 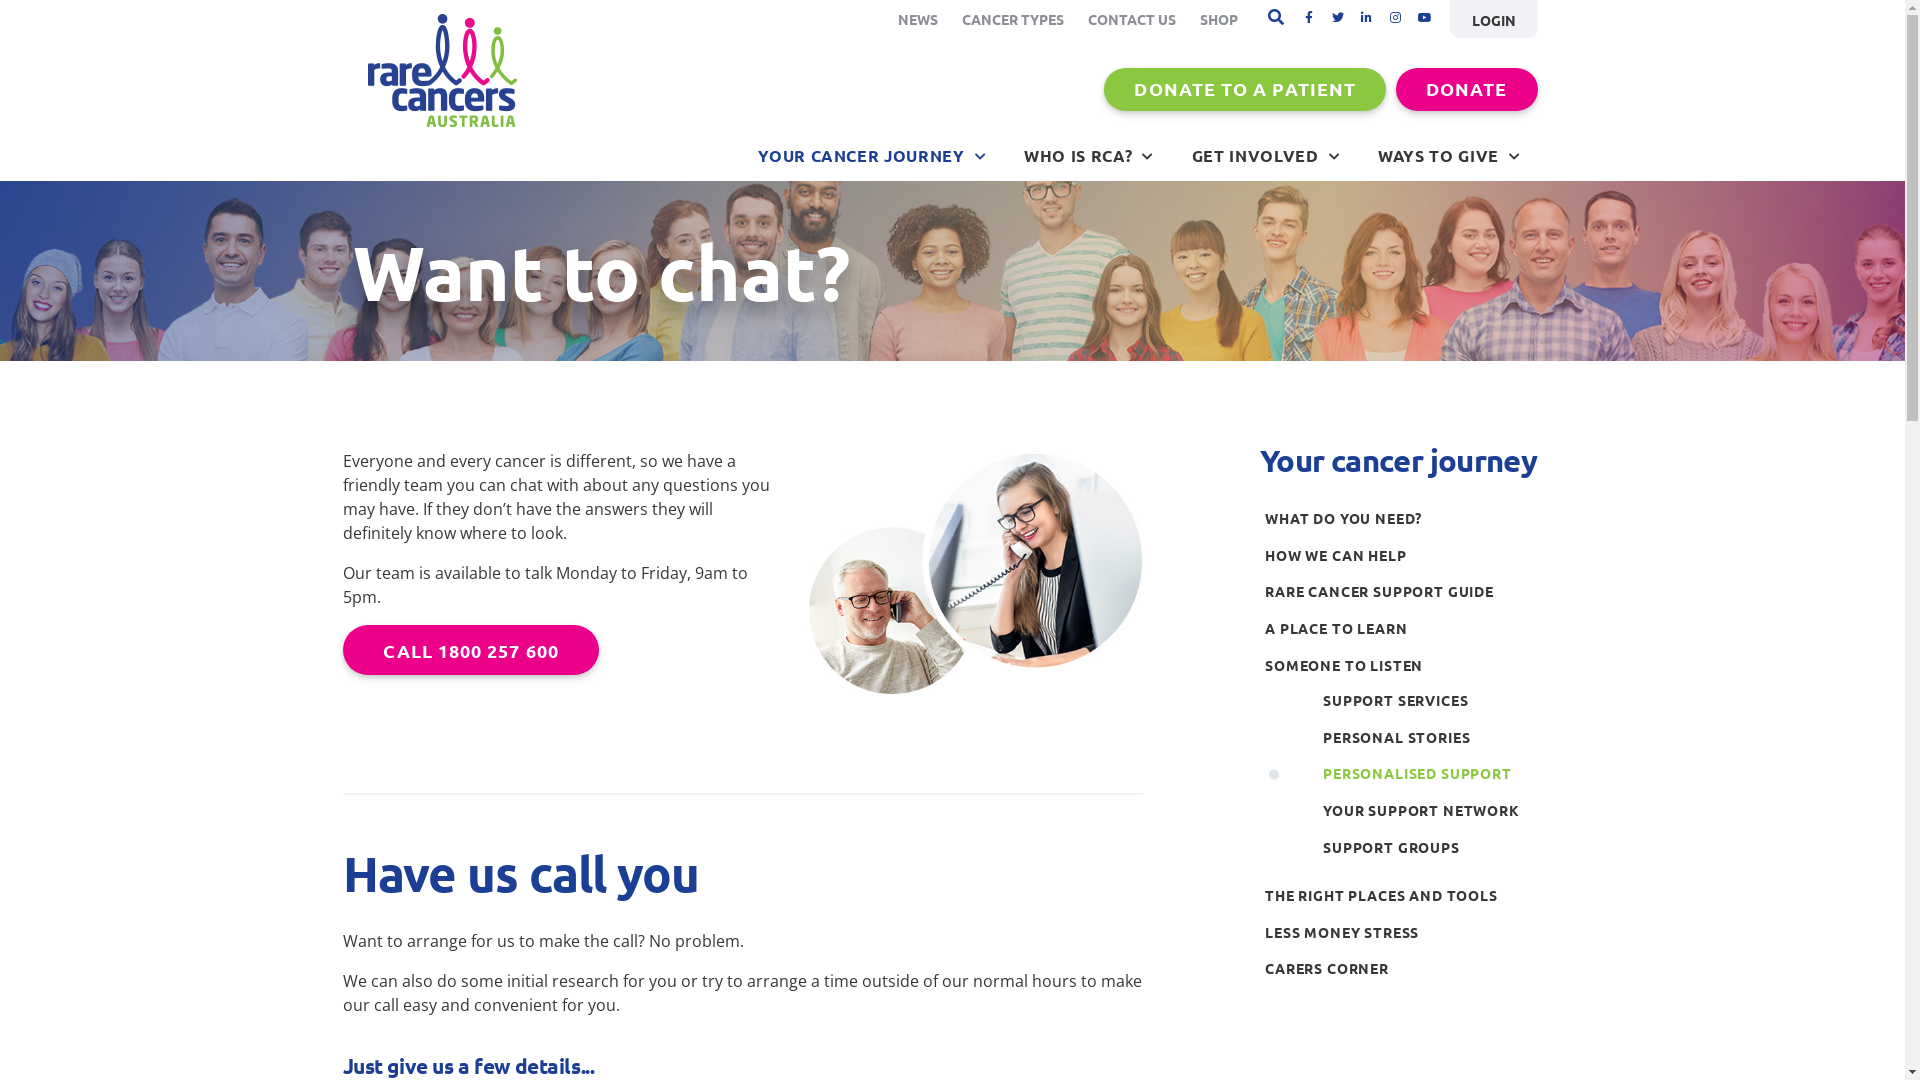 What do you see at coordinates (1219, 19) in the screenshot?
I see `SHOP` at bounding box center [1219, 19].